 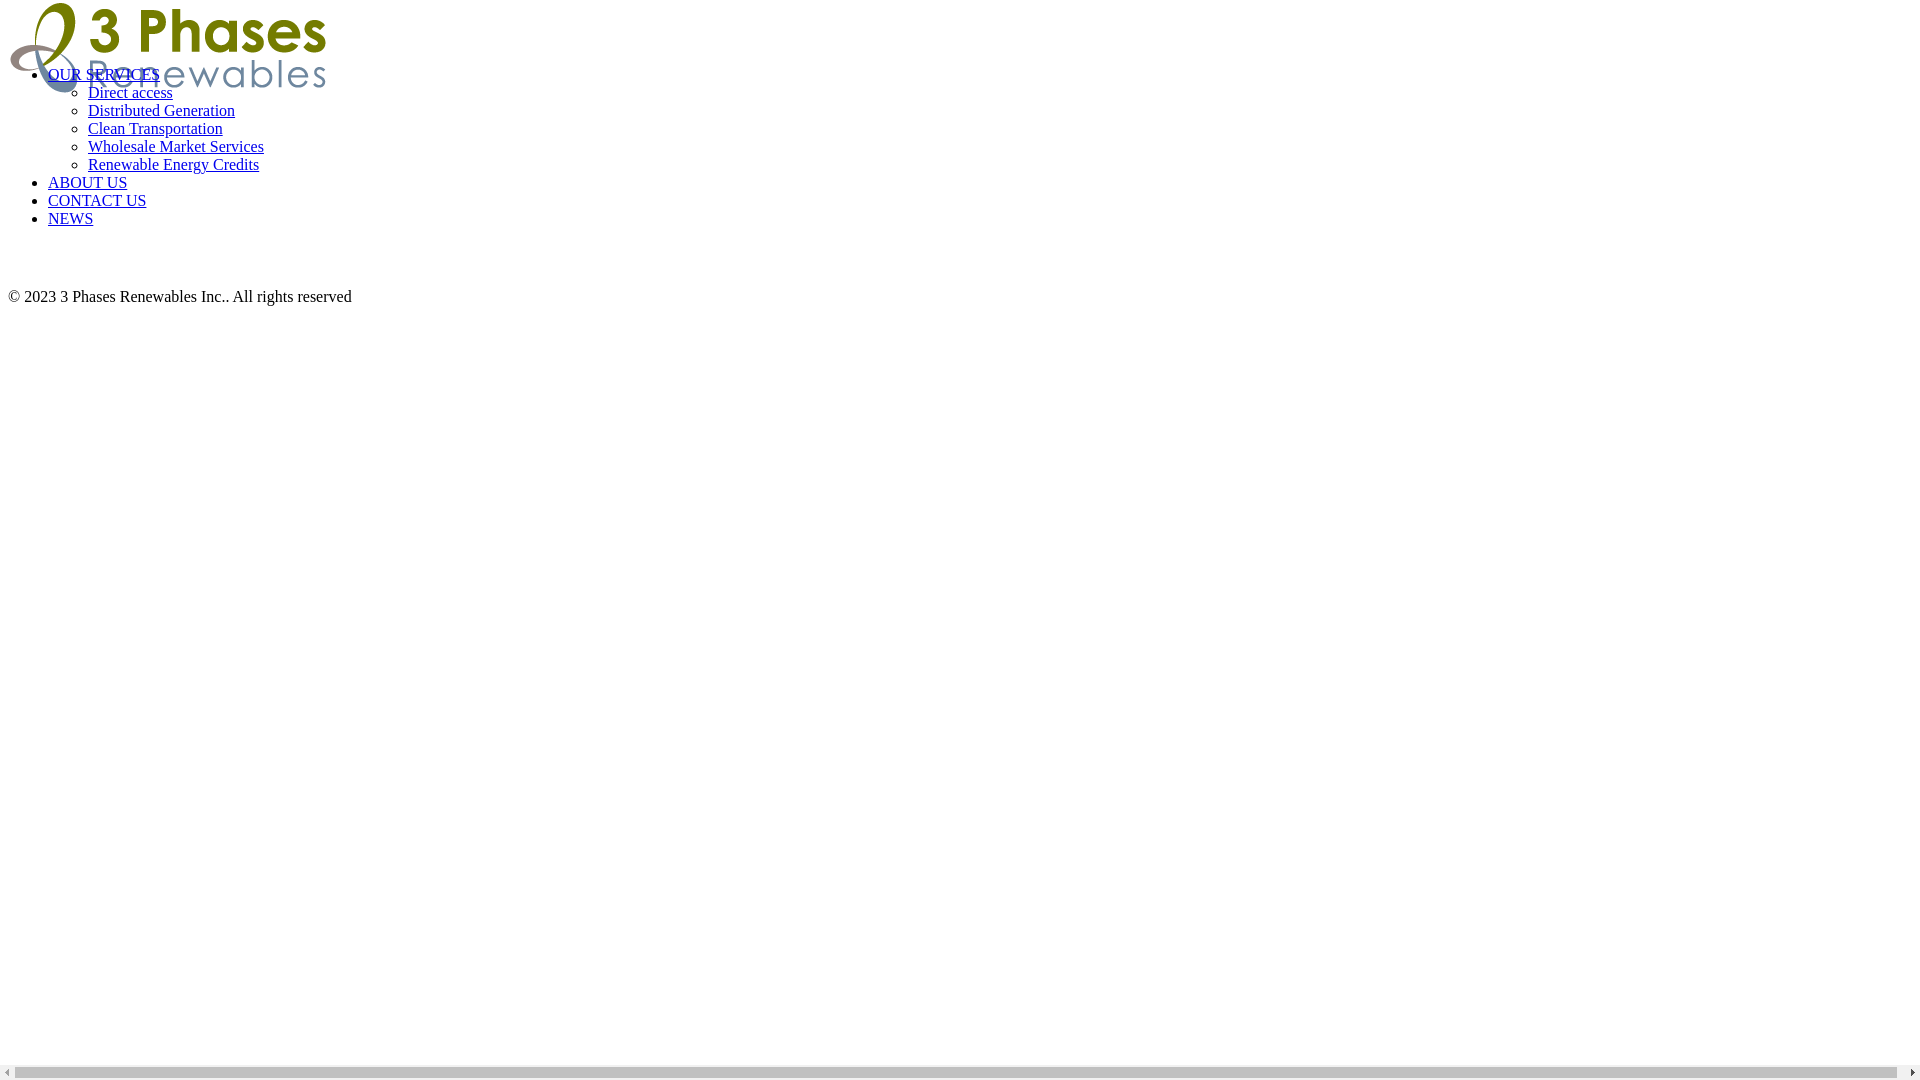 I want to click on FAQ, so click(x=968, y=228).